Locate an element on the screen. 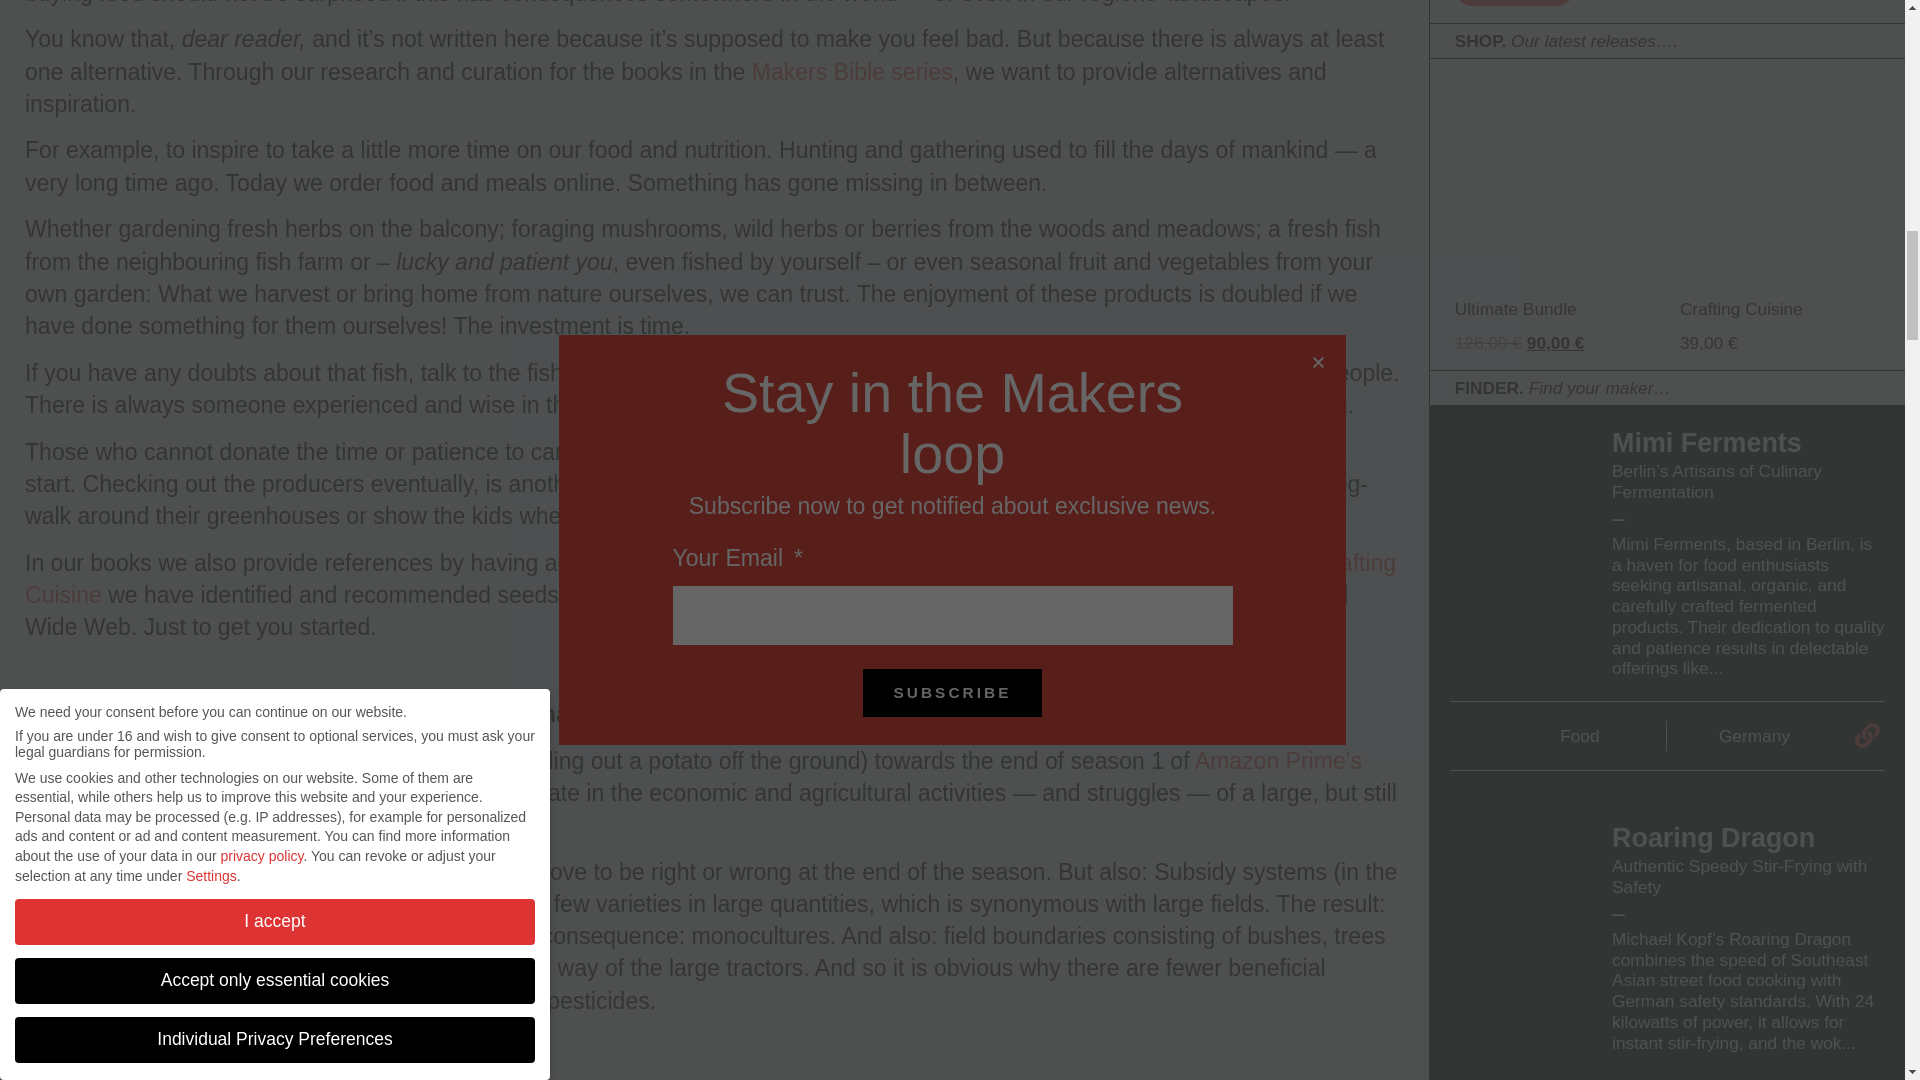 Image resolution: width=1920 pixels, height=1080 pixels. forests is located at coordinates (1052, 372).